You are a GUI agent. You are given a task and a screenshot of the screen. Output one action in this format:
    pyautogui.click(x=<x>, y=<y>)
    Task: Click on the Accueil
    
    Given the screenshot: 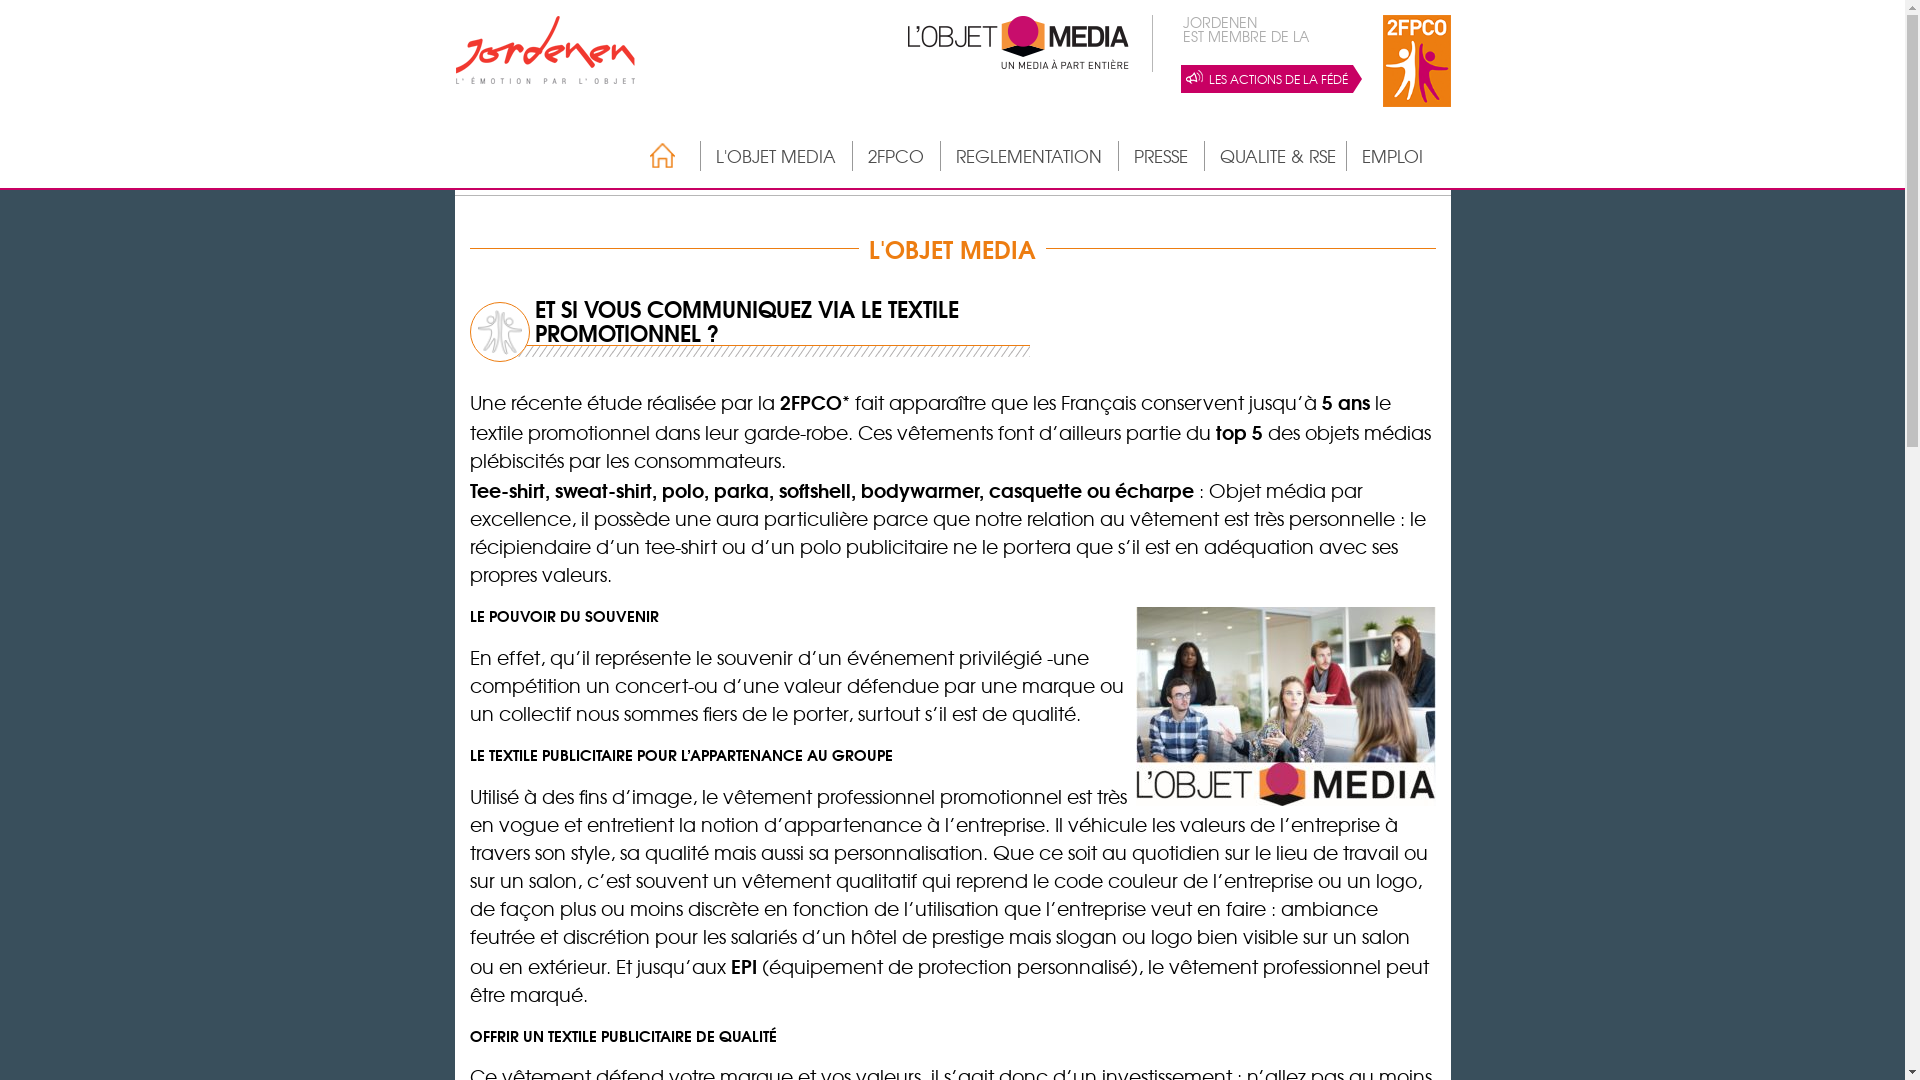 What is the action you would take?
    pyautogui.click(x=652, y=156)
    